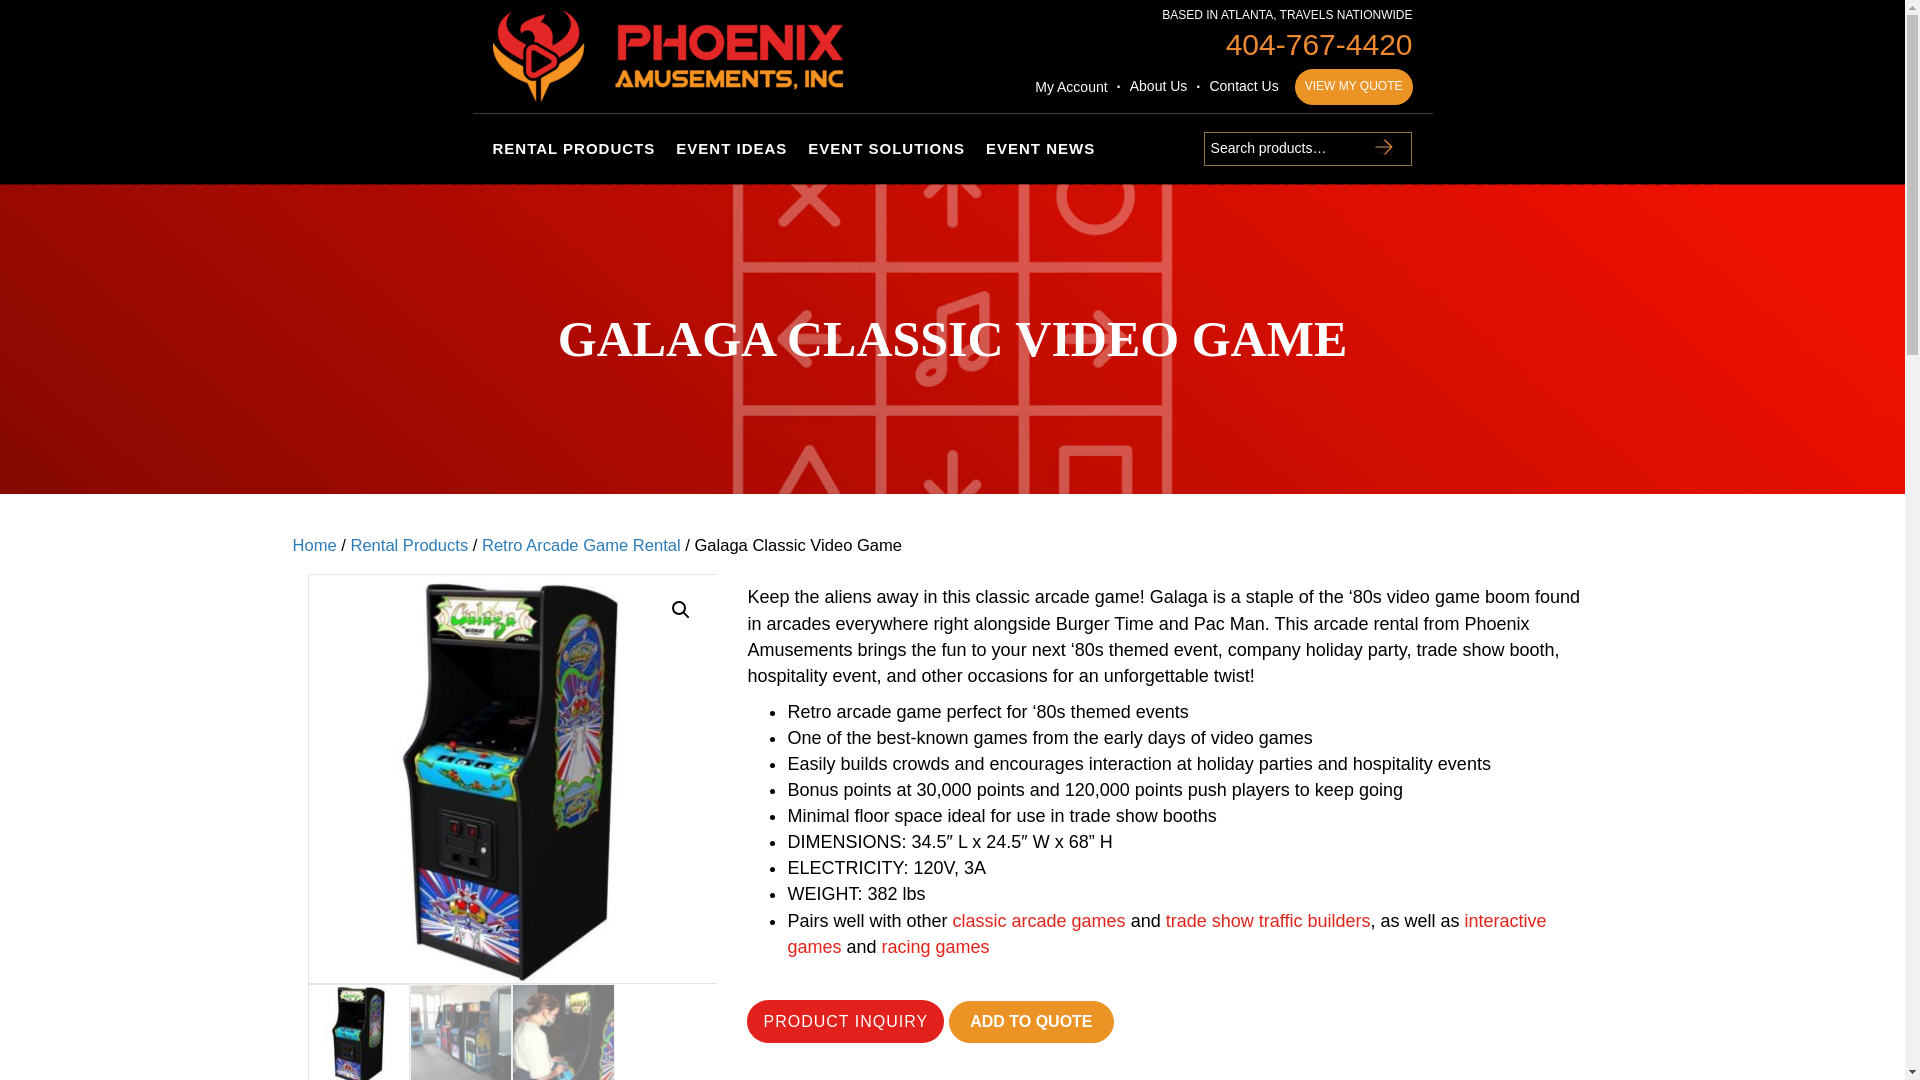 Image resolution: width=1920 pixels, height=1080 pixels. Describe the element at coordinates (1040, 148) in the screenshot. I see `EVENT NEWS` at that location.